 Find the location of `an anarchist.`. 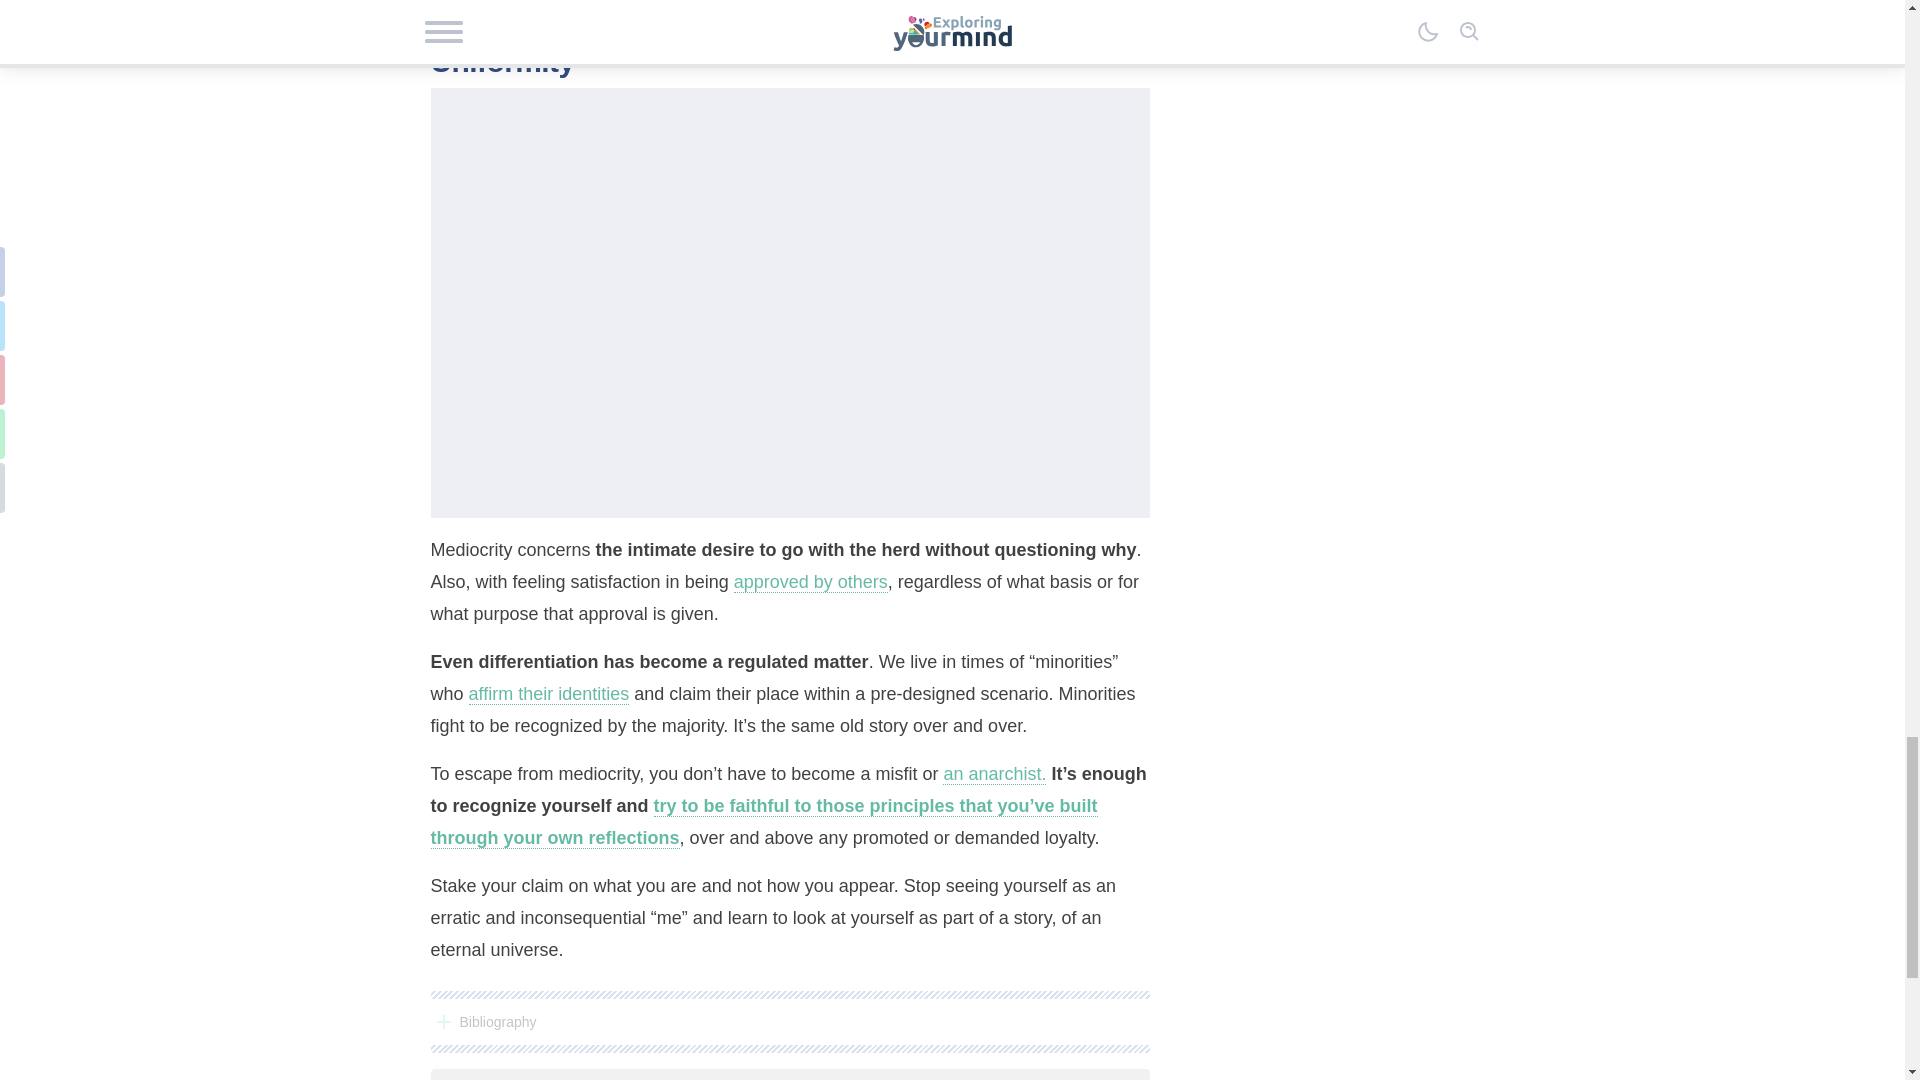

an anarchist. is located at coordinates (994, 774).